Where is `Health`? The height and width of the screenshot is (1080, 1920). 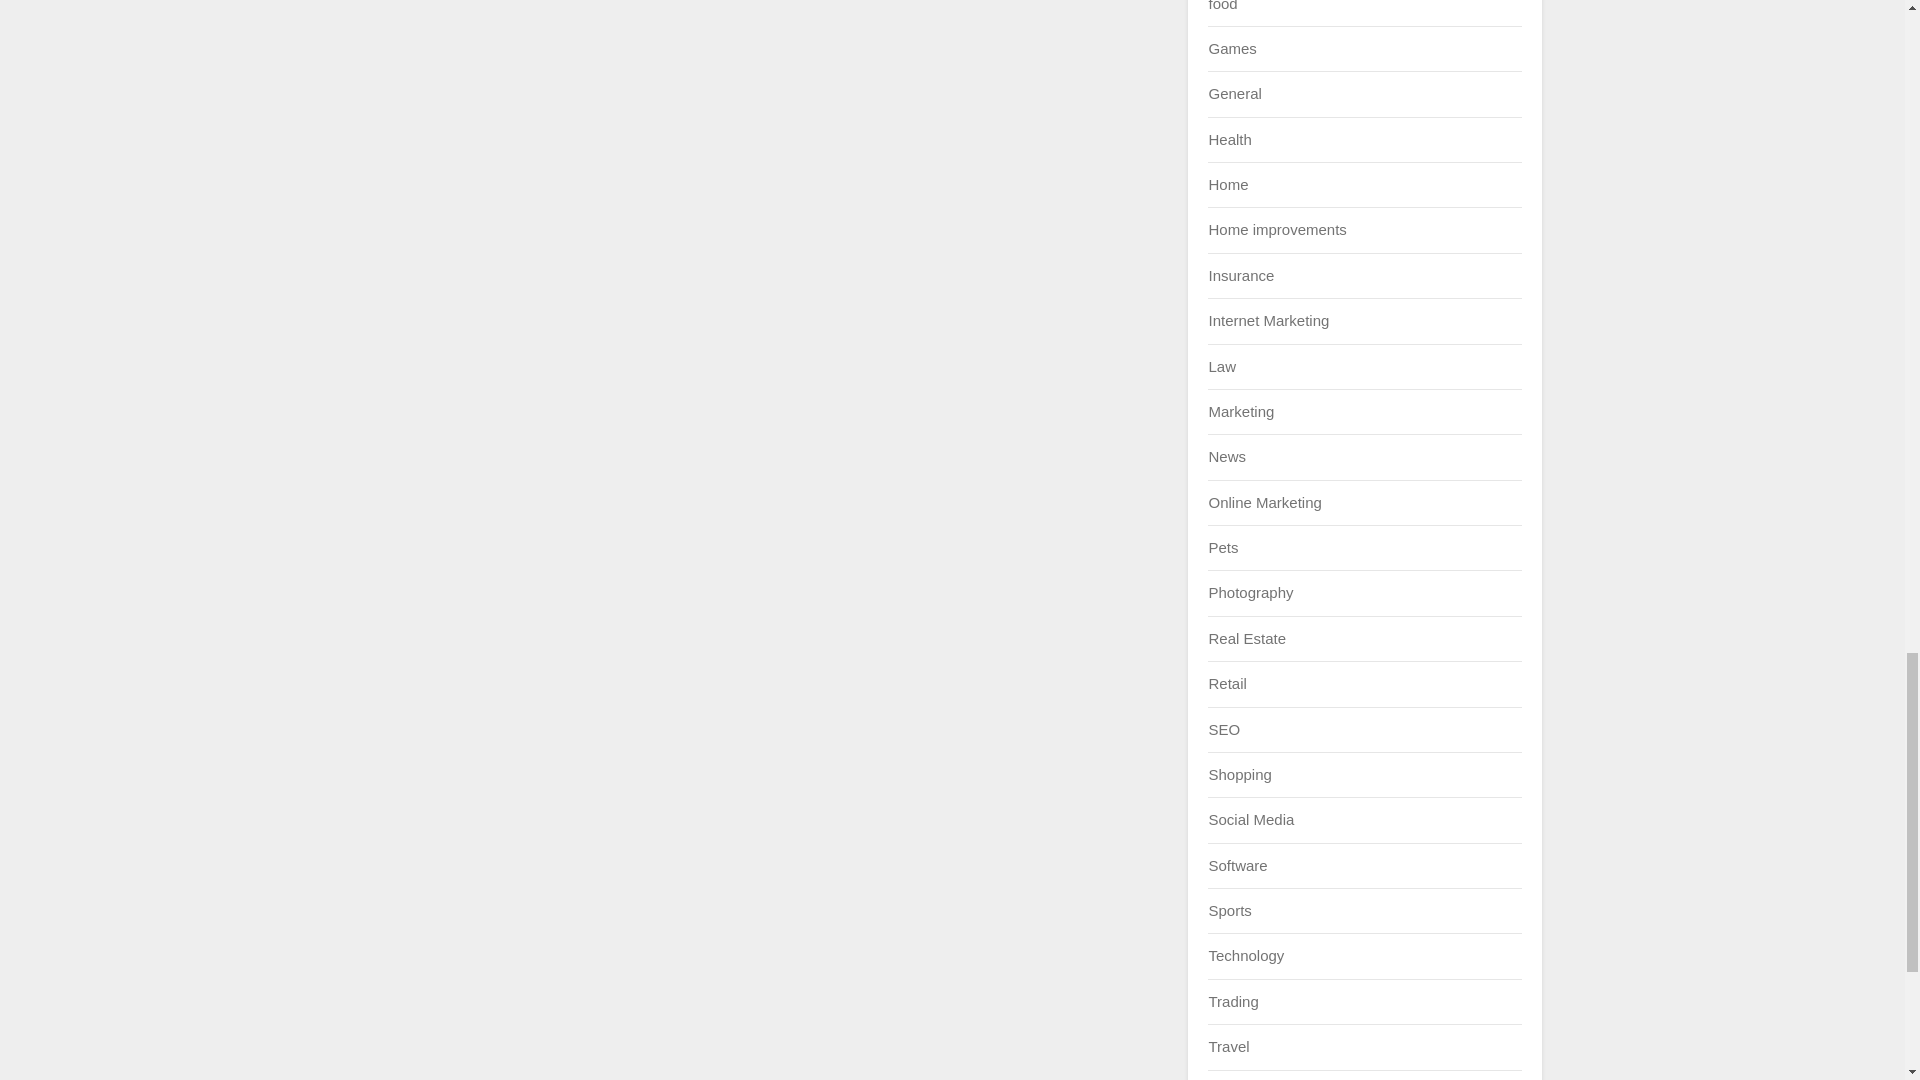
Health is located at coordinates (1229, 138).